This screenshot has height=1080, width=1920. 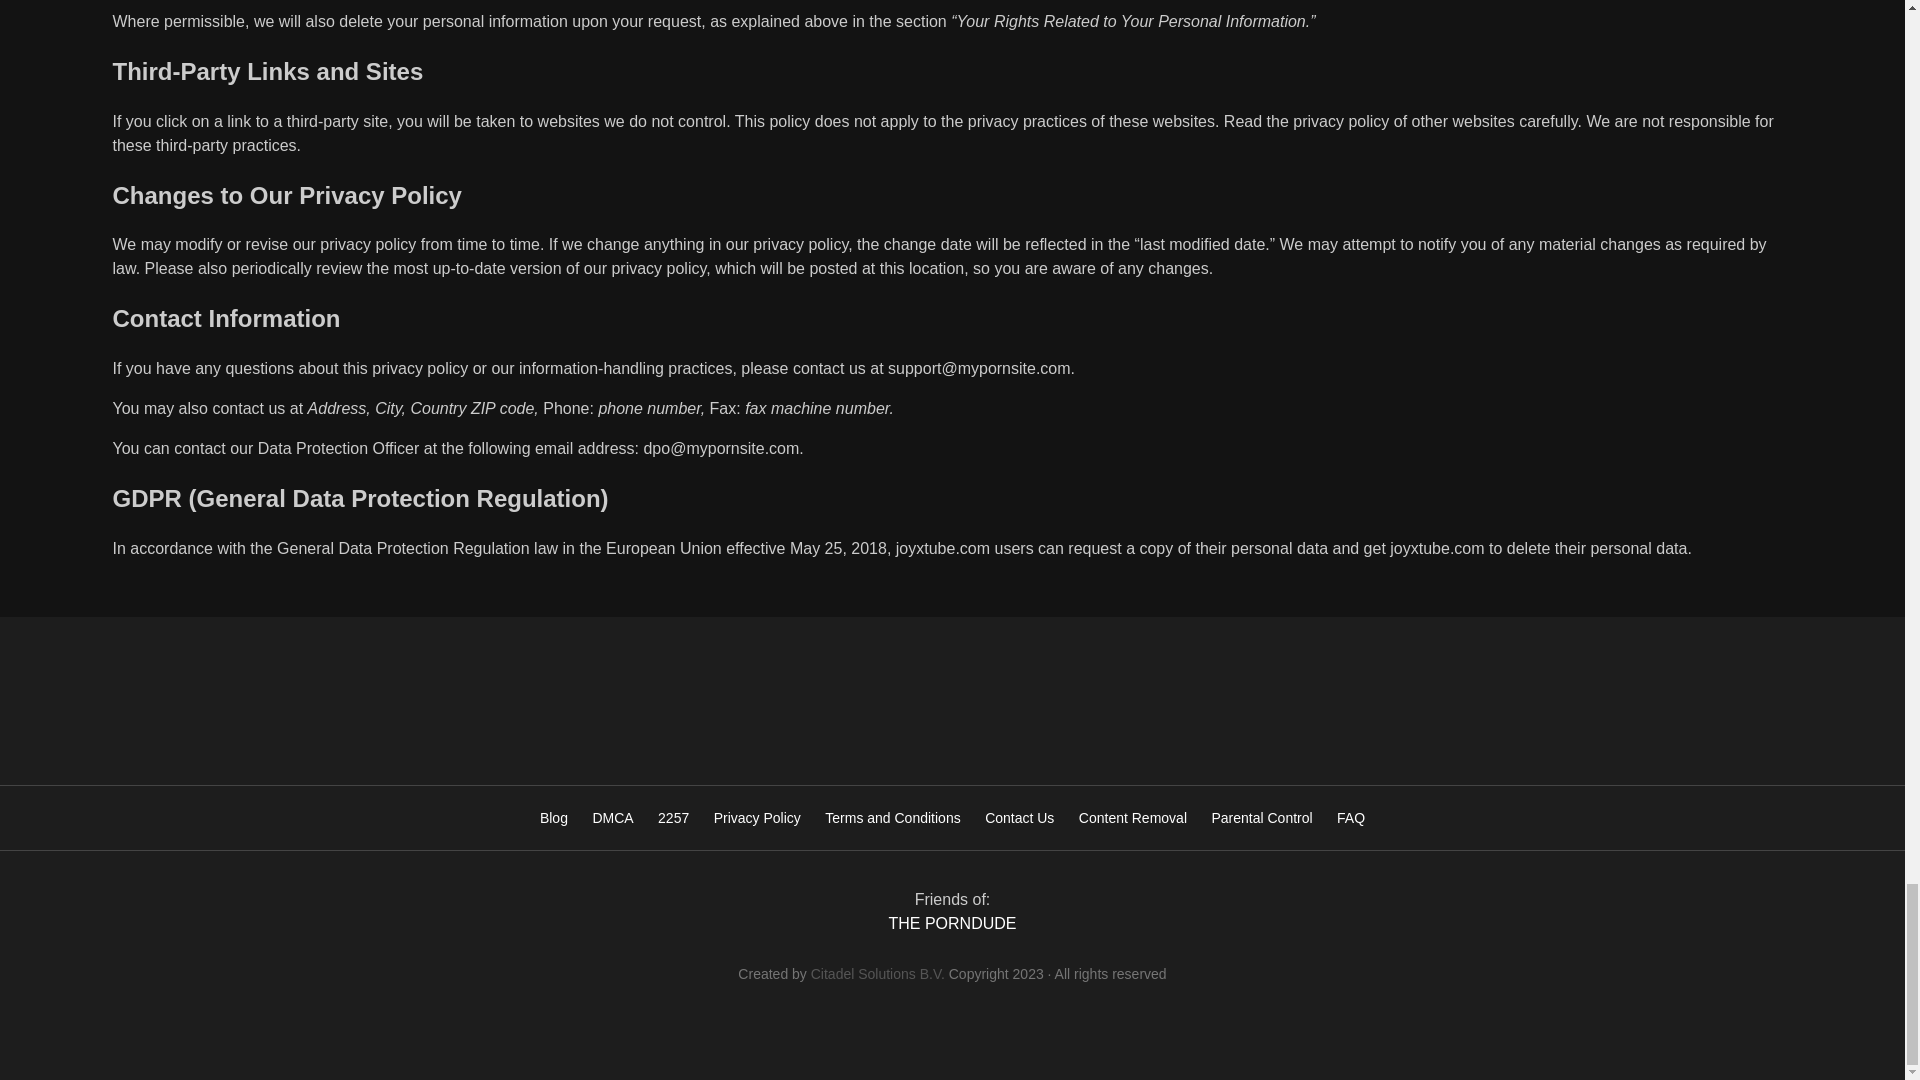 What do you see at coordinates (612, 818) in the screenshot?
I see `DMCA` at bounding box center [612, 818].